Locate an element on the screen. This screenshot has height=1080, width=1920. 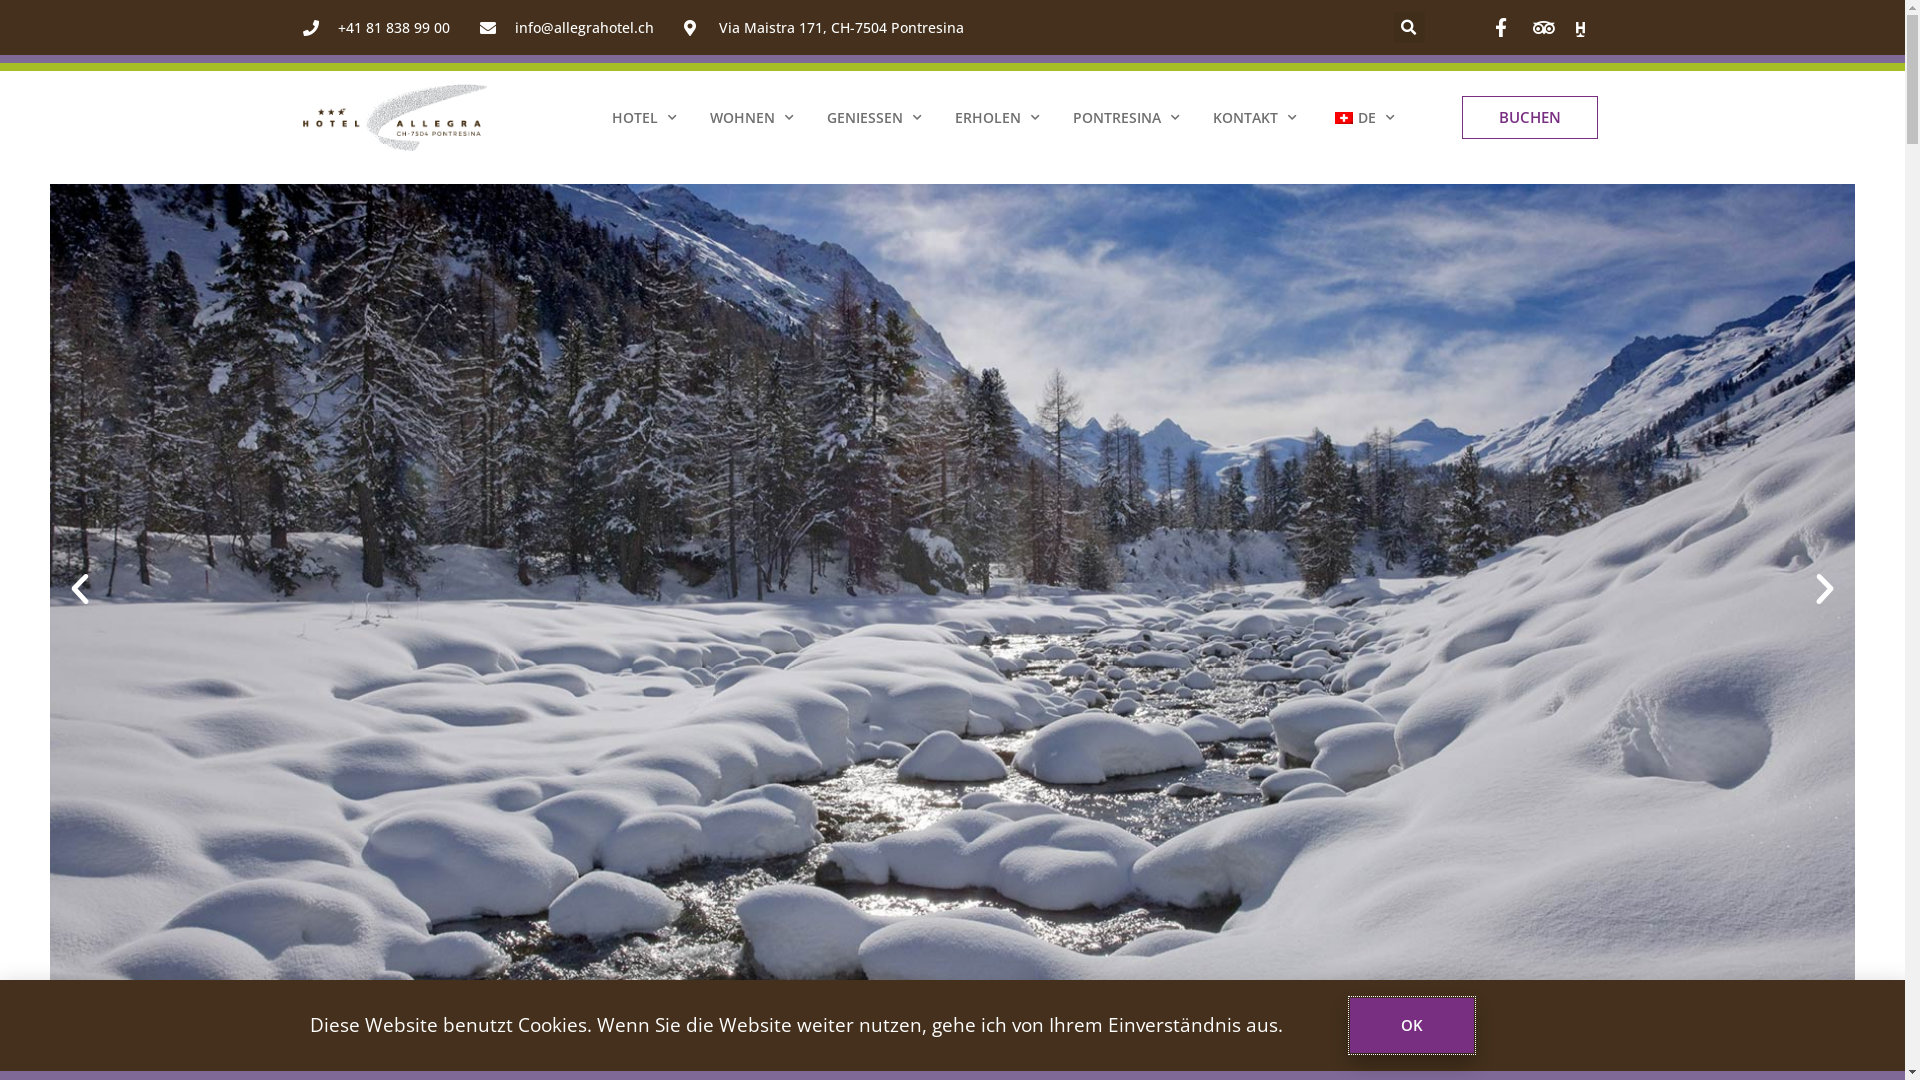
ERHOLEN is located at coordinates (996, 118).